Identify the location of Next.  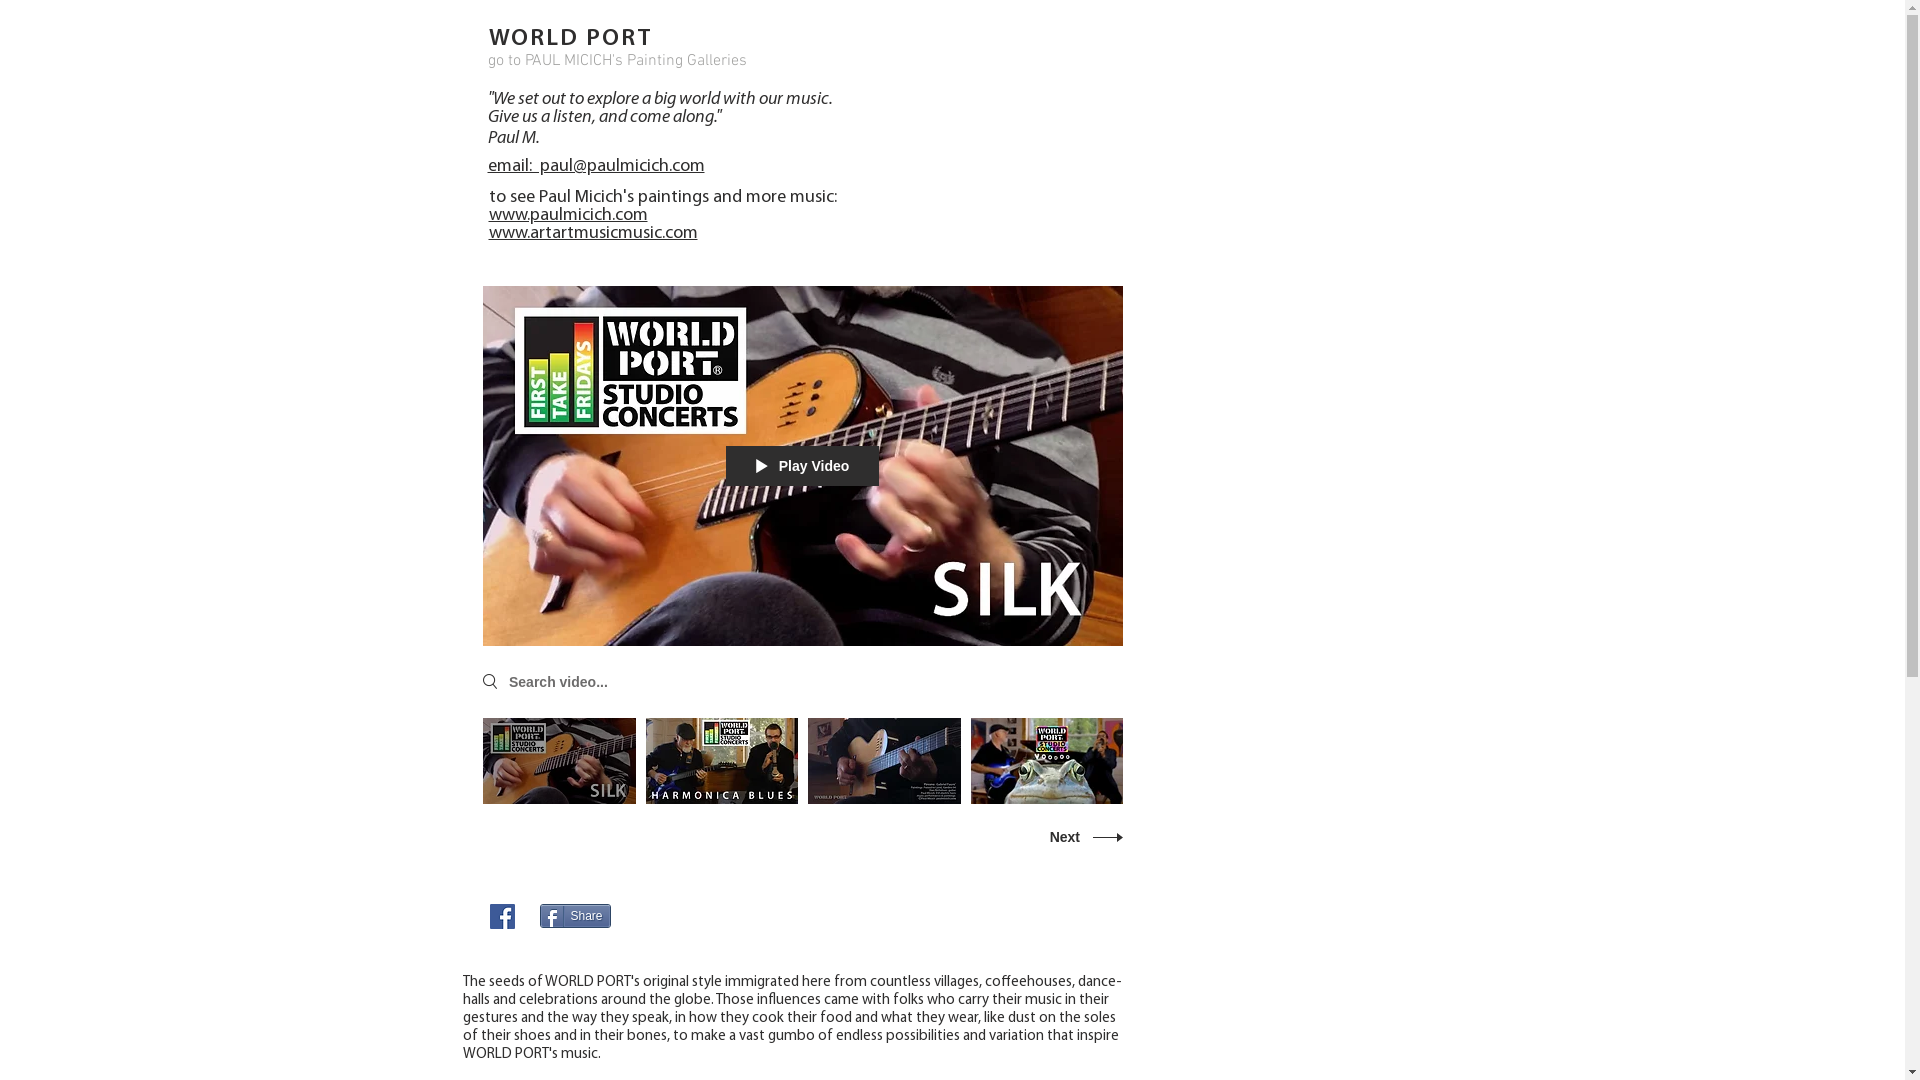
(1079, 838).